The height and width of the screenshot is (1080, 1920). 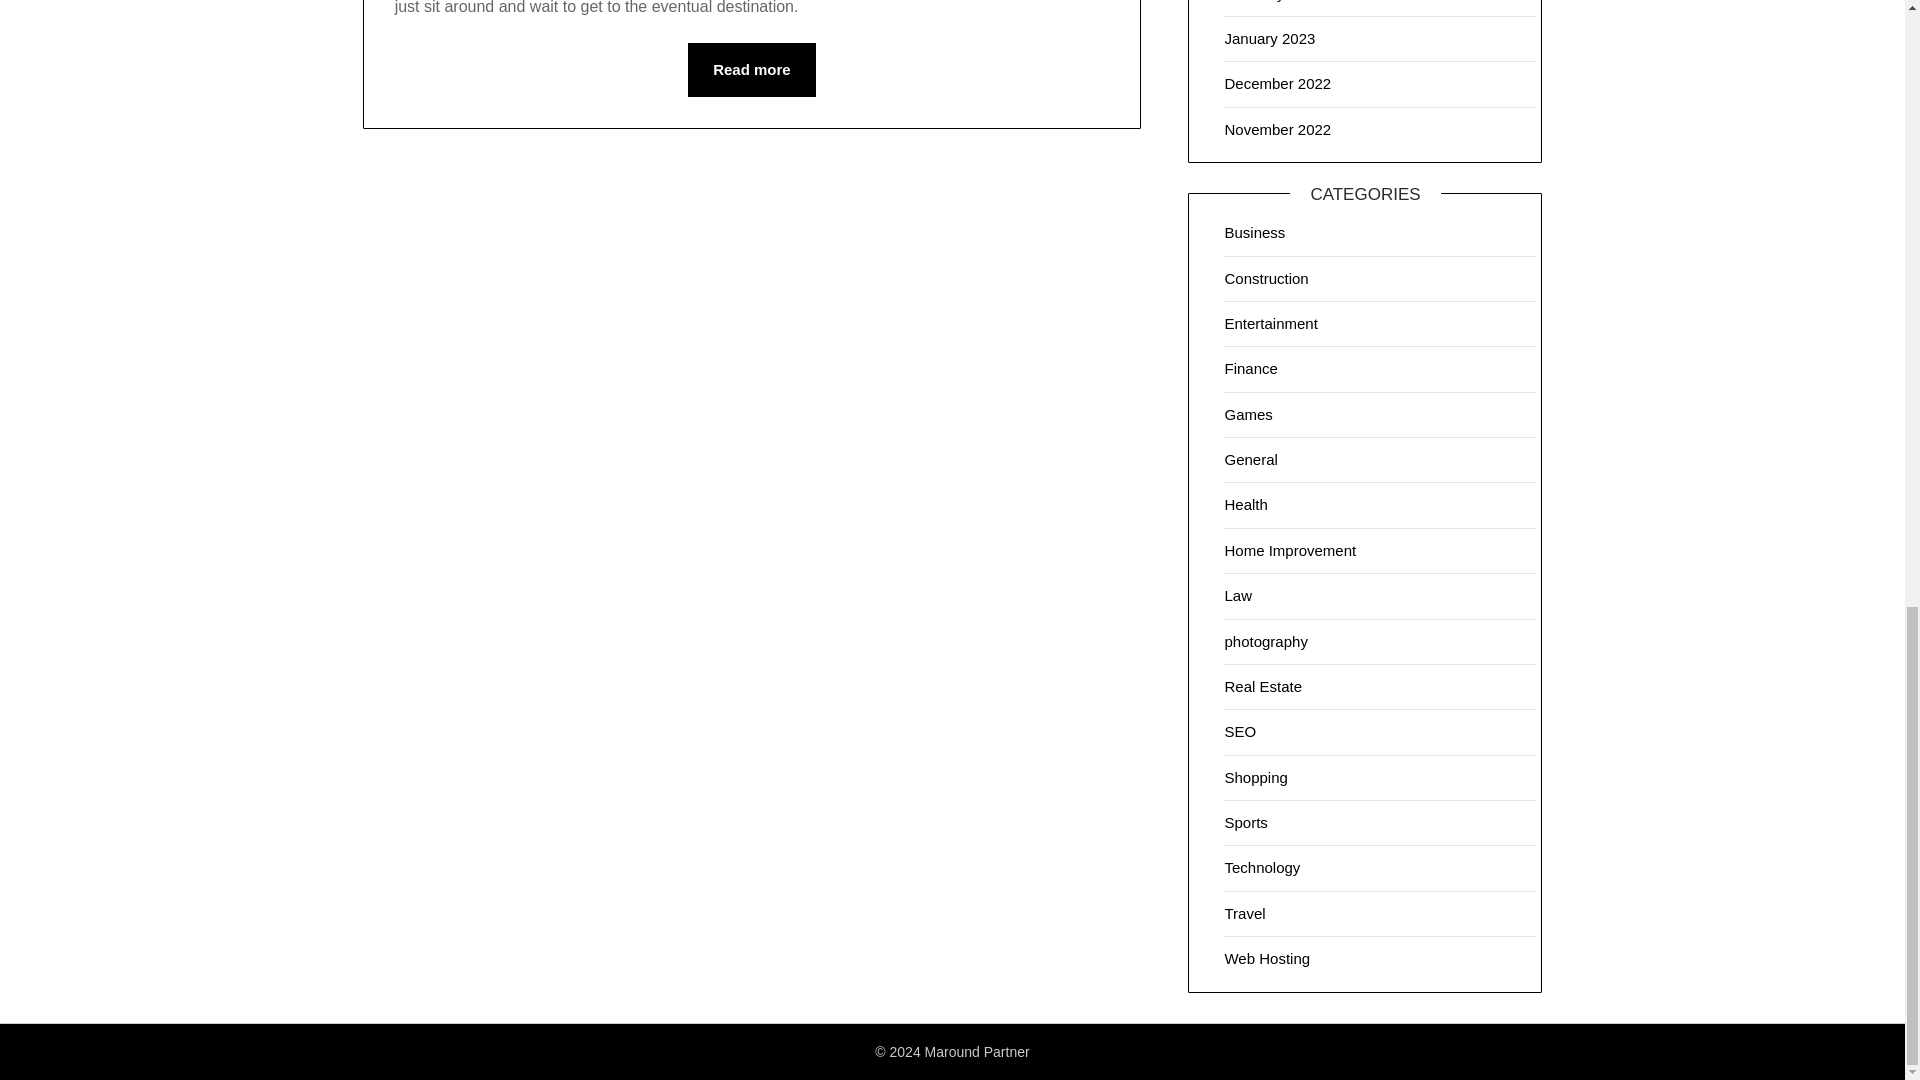 What do you see at coordinates (1270, 38) in the screenshot?
I see `January 2023` at bounding box center [1270, 38].